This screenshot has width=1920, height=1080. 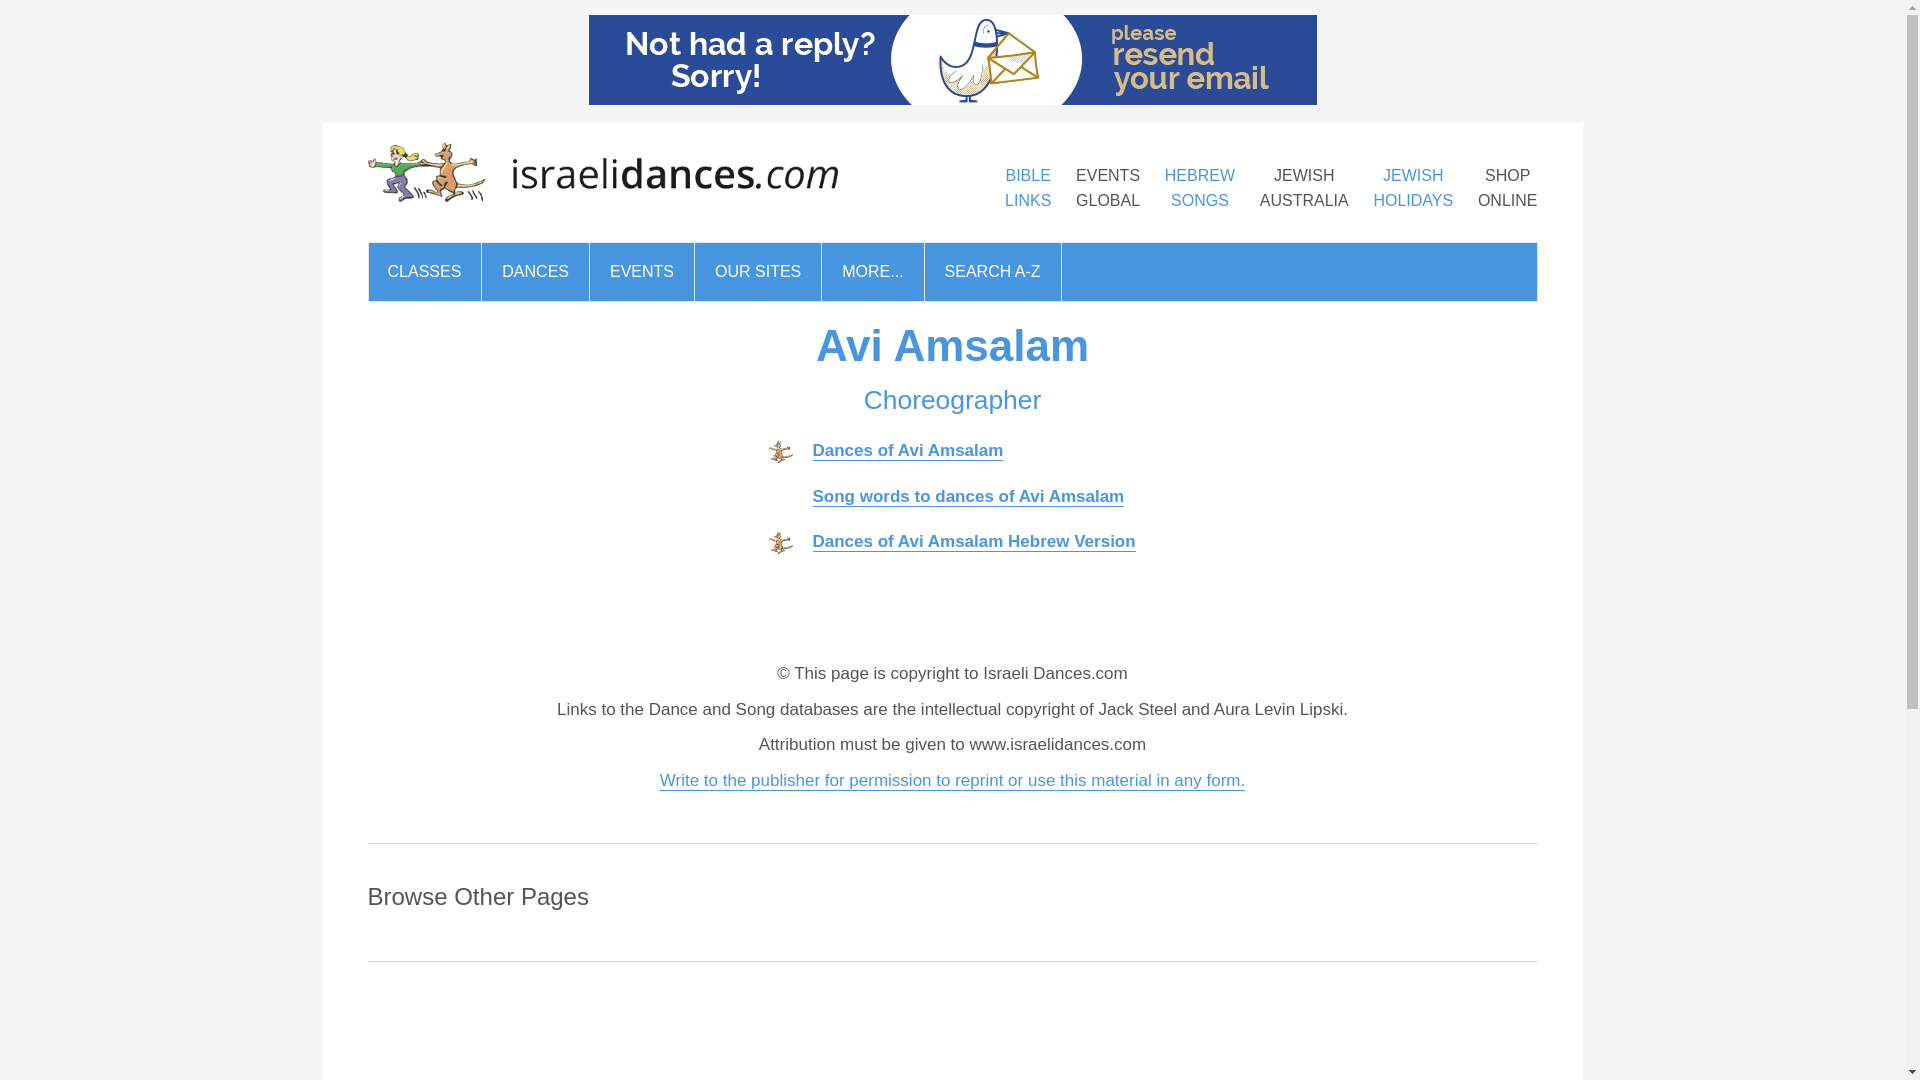 What do you see at coordinates (758, 272) in the screenshot?
I see `OUR SITES` at bounding box center [758, 272].